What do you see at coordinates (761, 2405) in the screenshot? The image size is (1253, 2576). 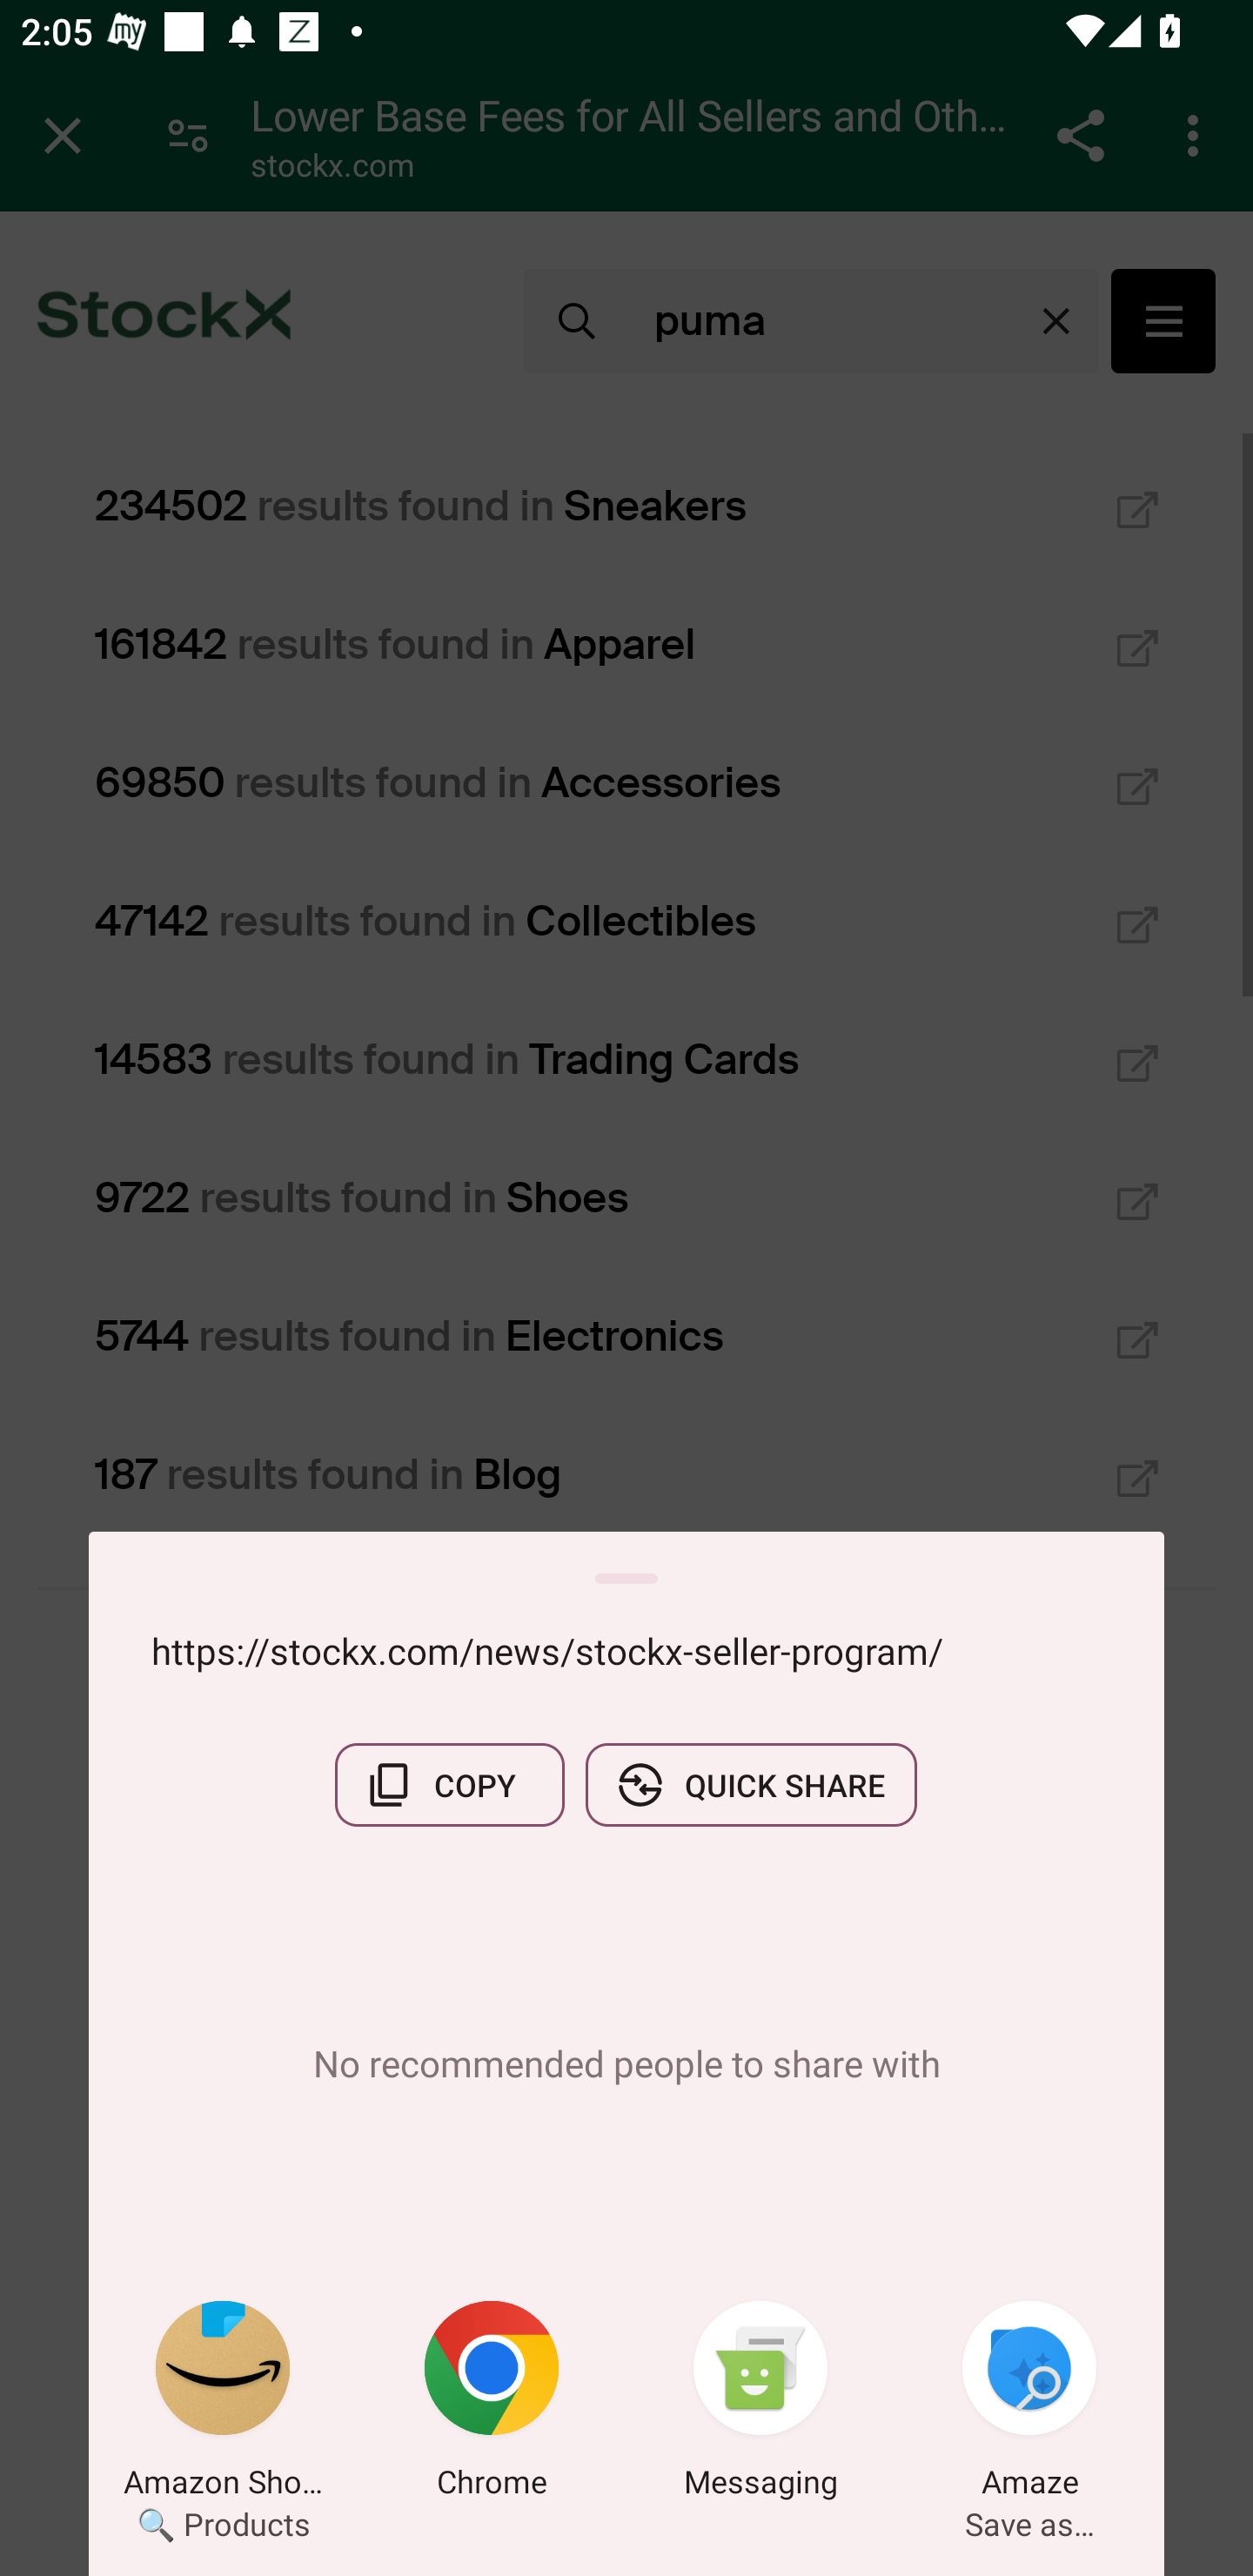 I see `Messaging` at bounding box center [761, 2405].